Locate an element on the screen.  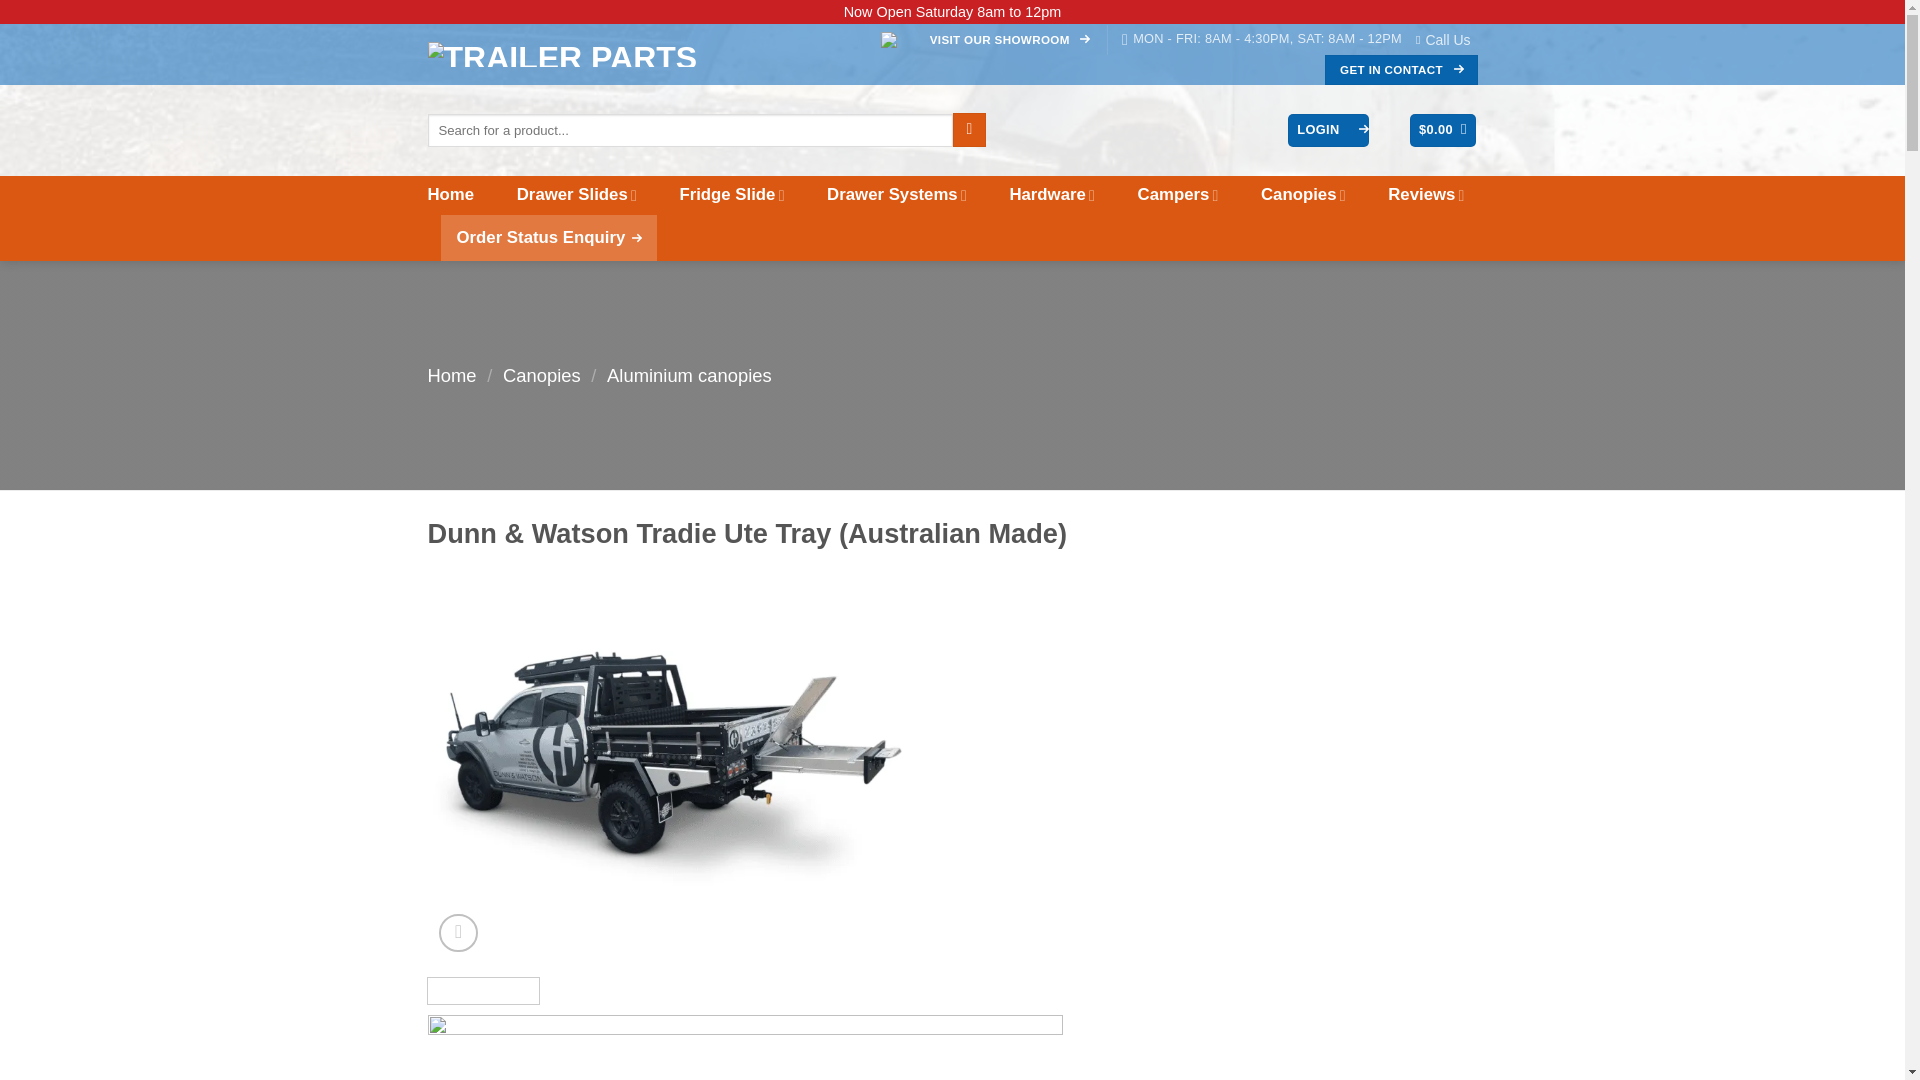
Zoom is located at coordinates (458, 932).